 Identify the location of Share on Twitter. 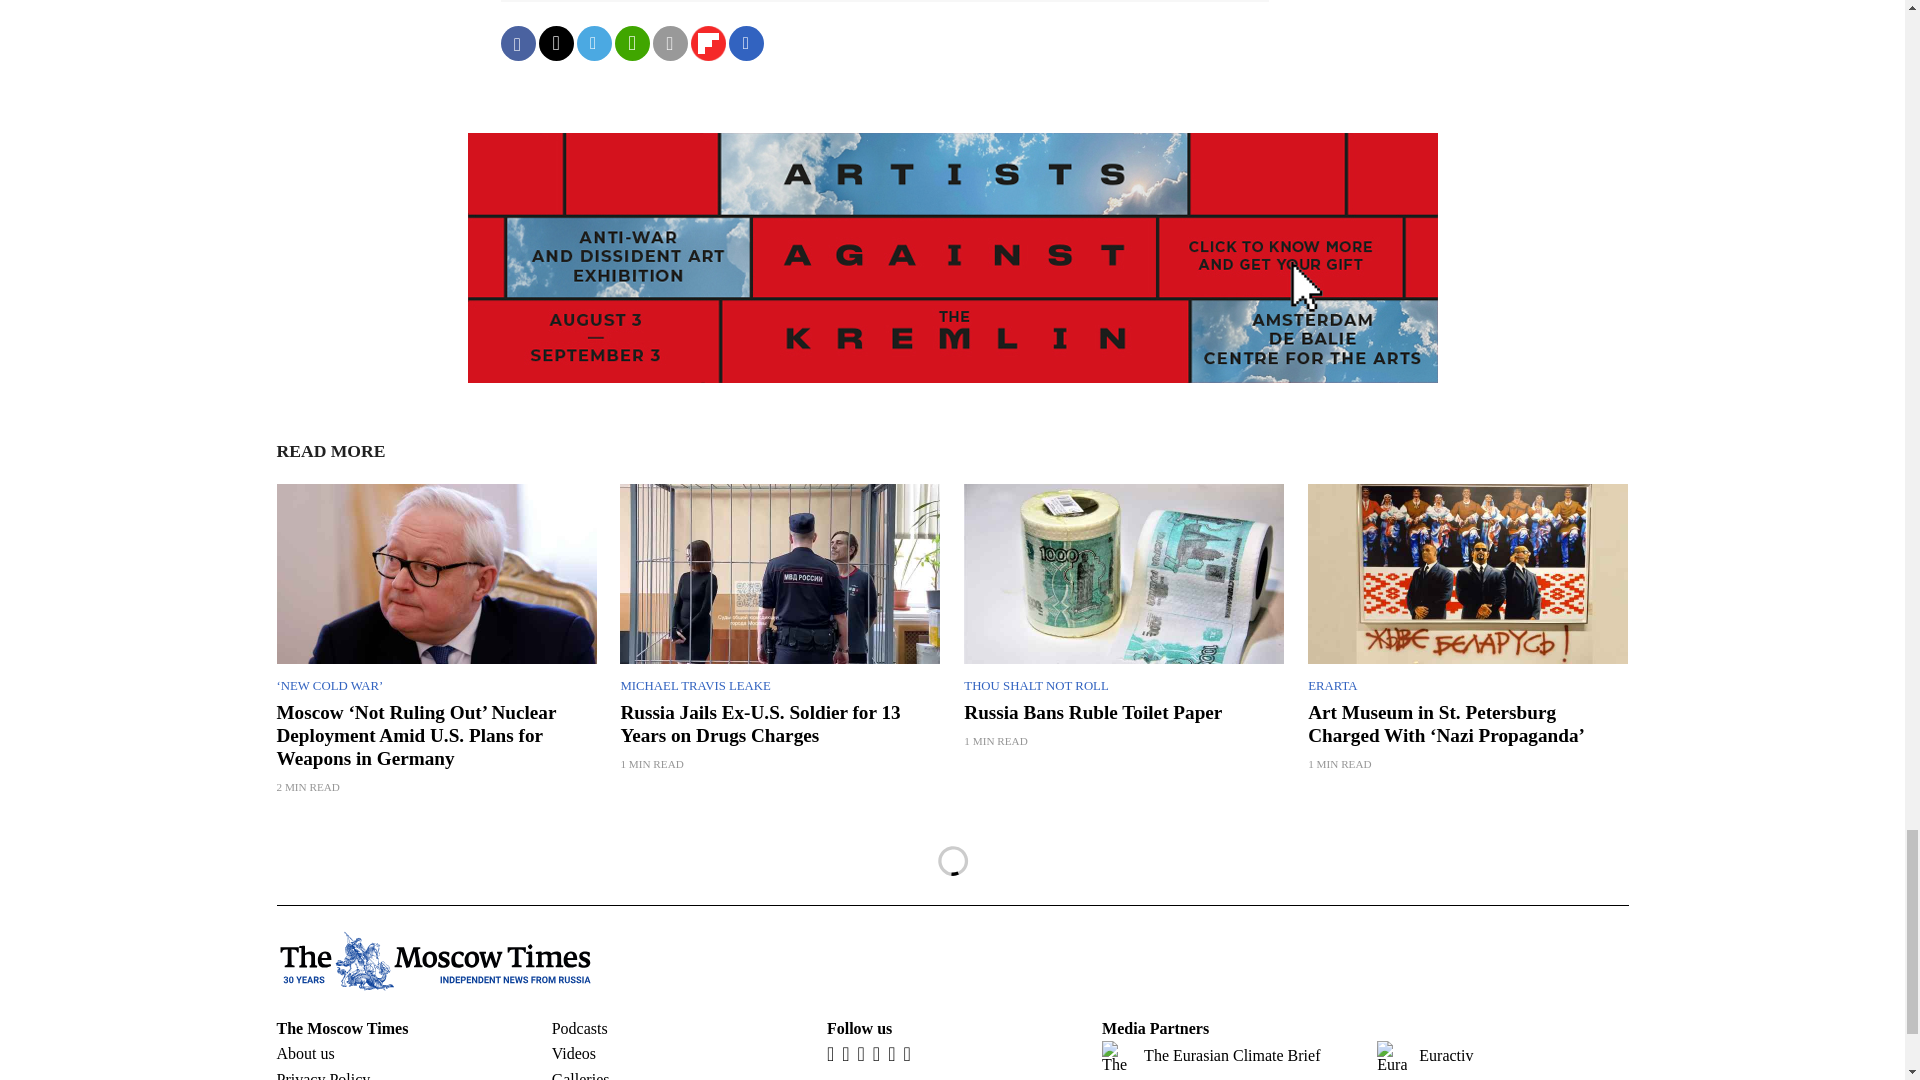
(554, 42).